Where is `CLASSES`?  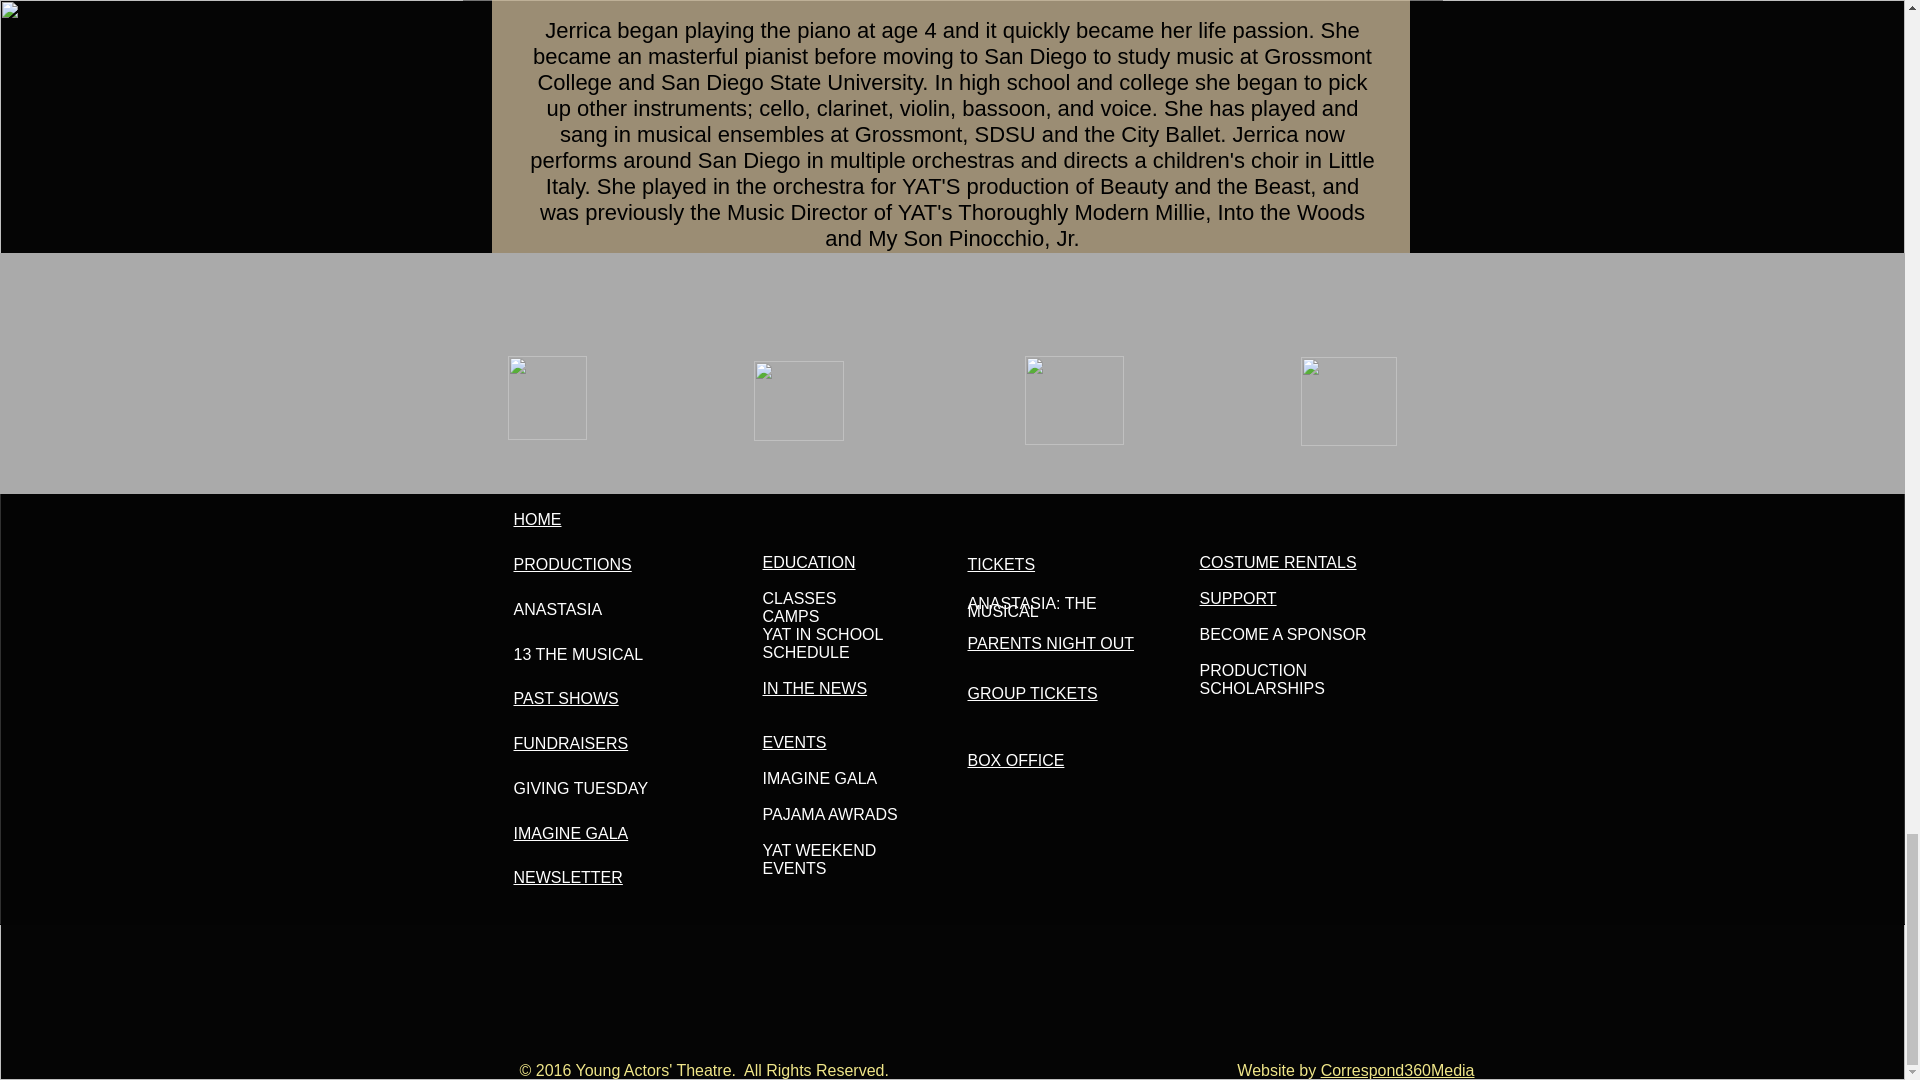 CLASSES is located at coordinates (798, 598).